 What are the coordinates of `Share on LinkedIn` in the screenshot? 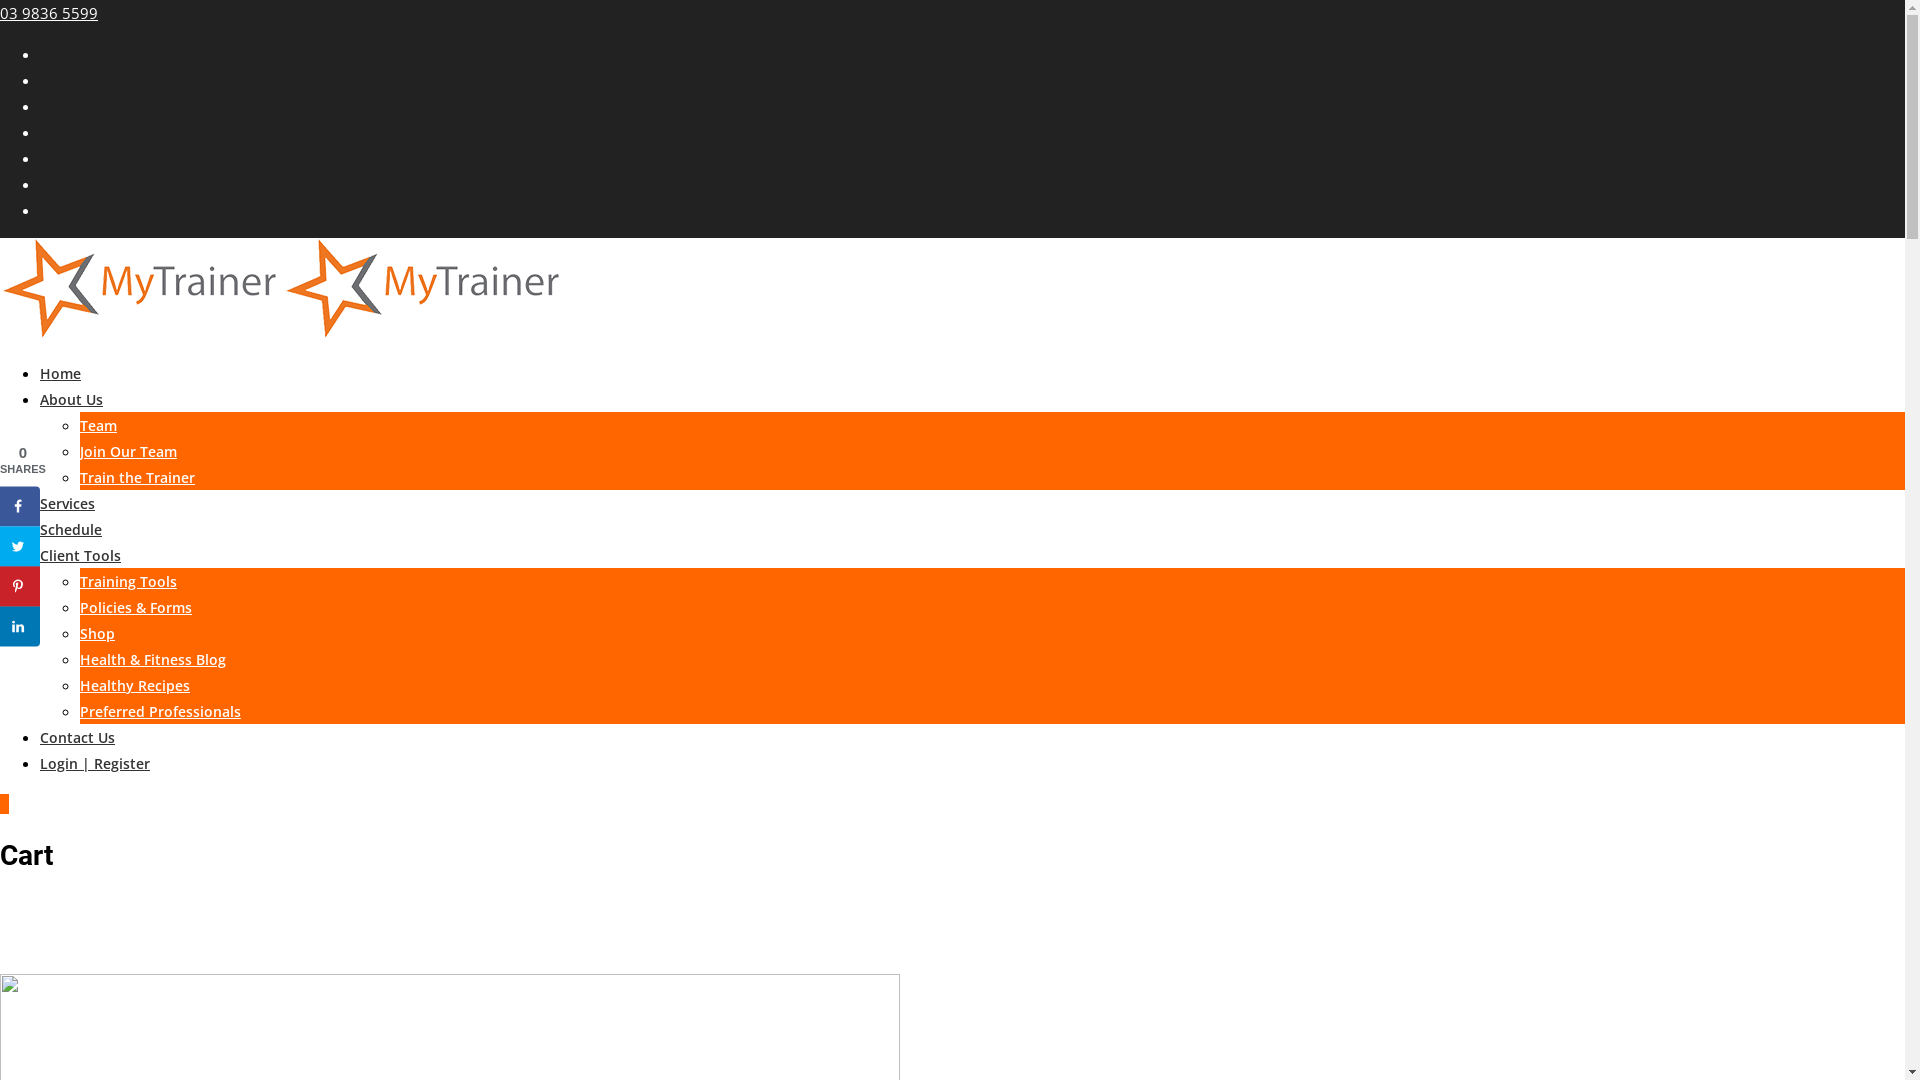 It's located at (20, 626).